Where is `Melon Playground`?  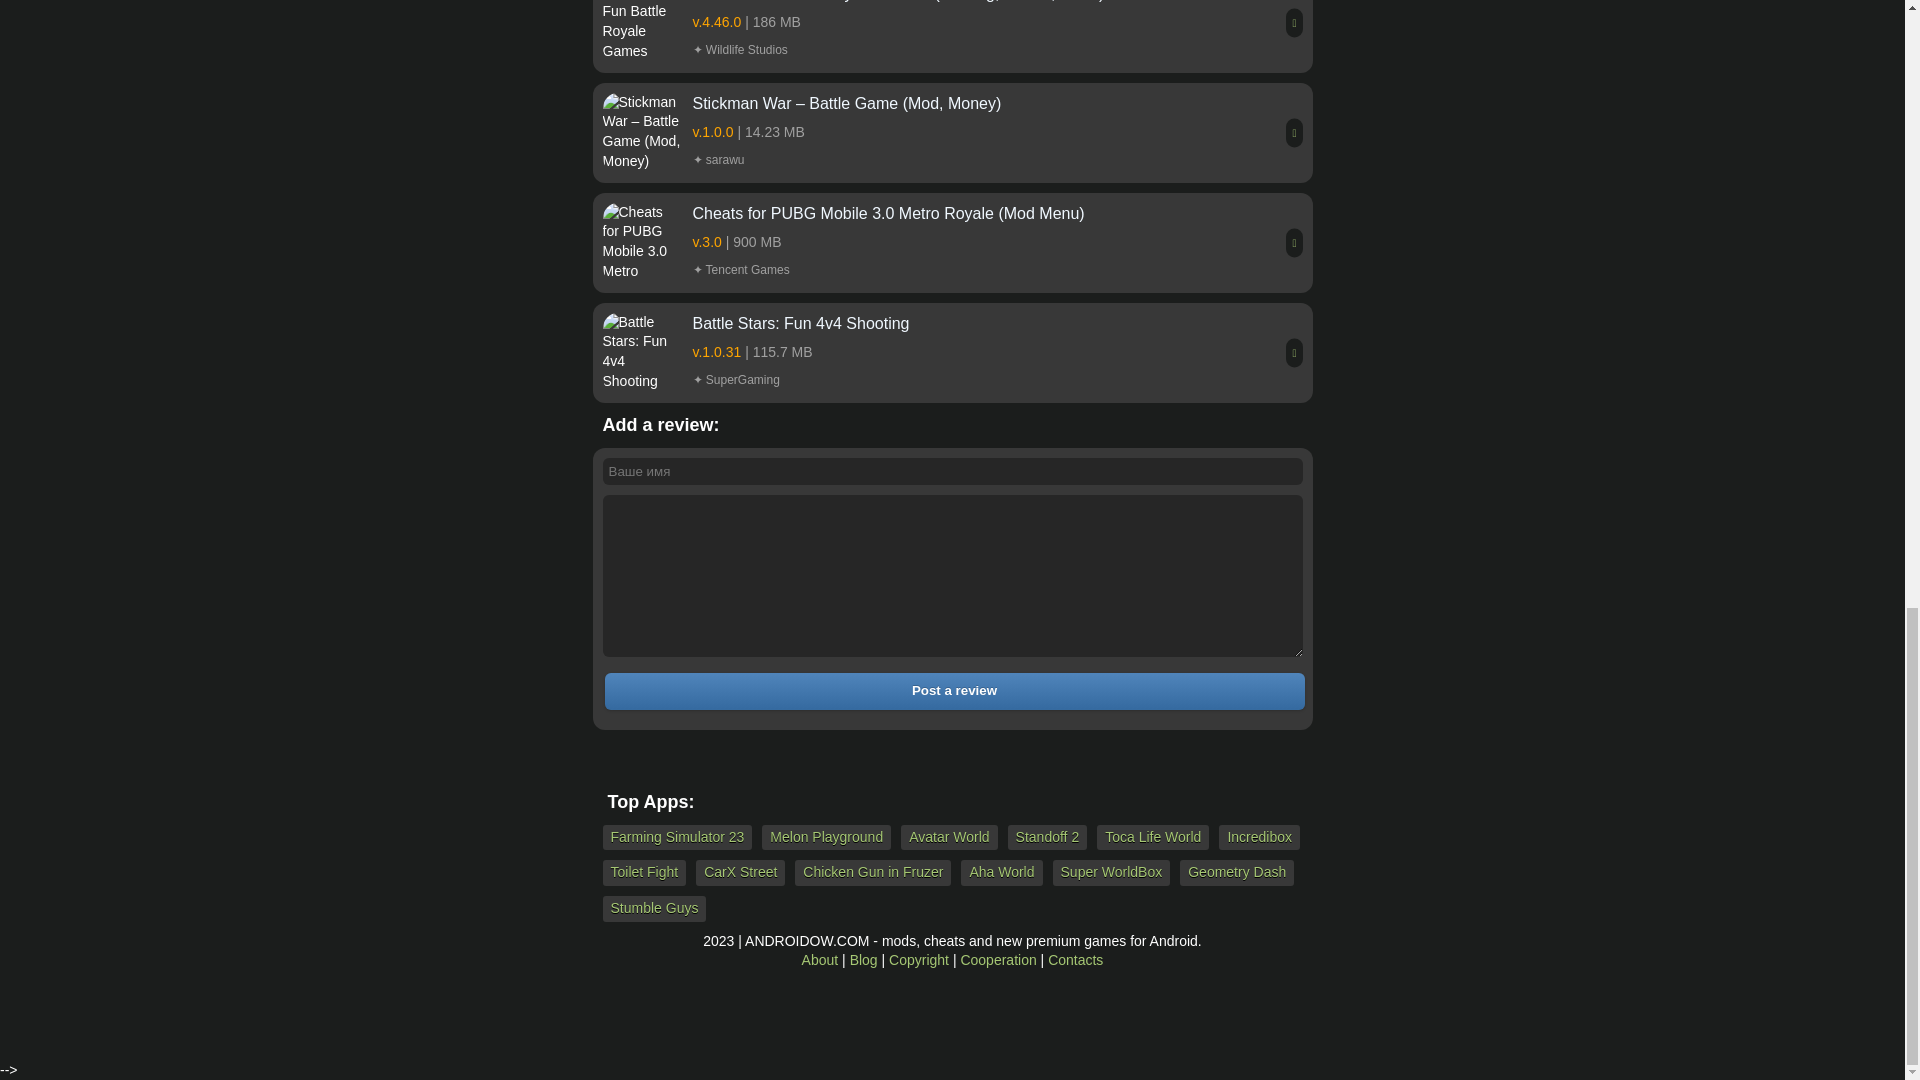
Melon Playground is located at coordinates (826, 838).